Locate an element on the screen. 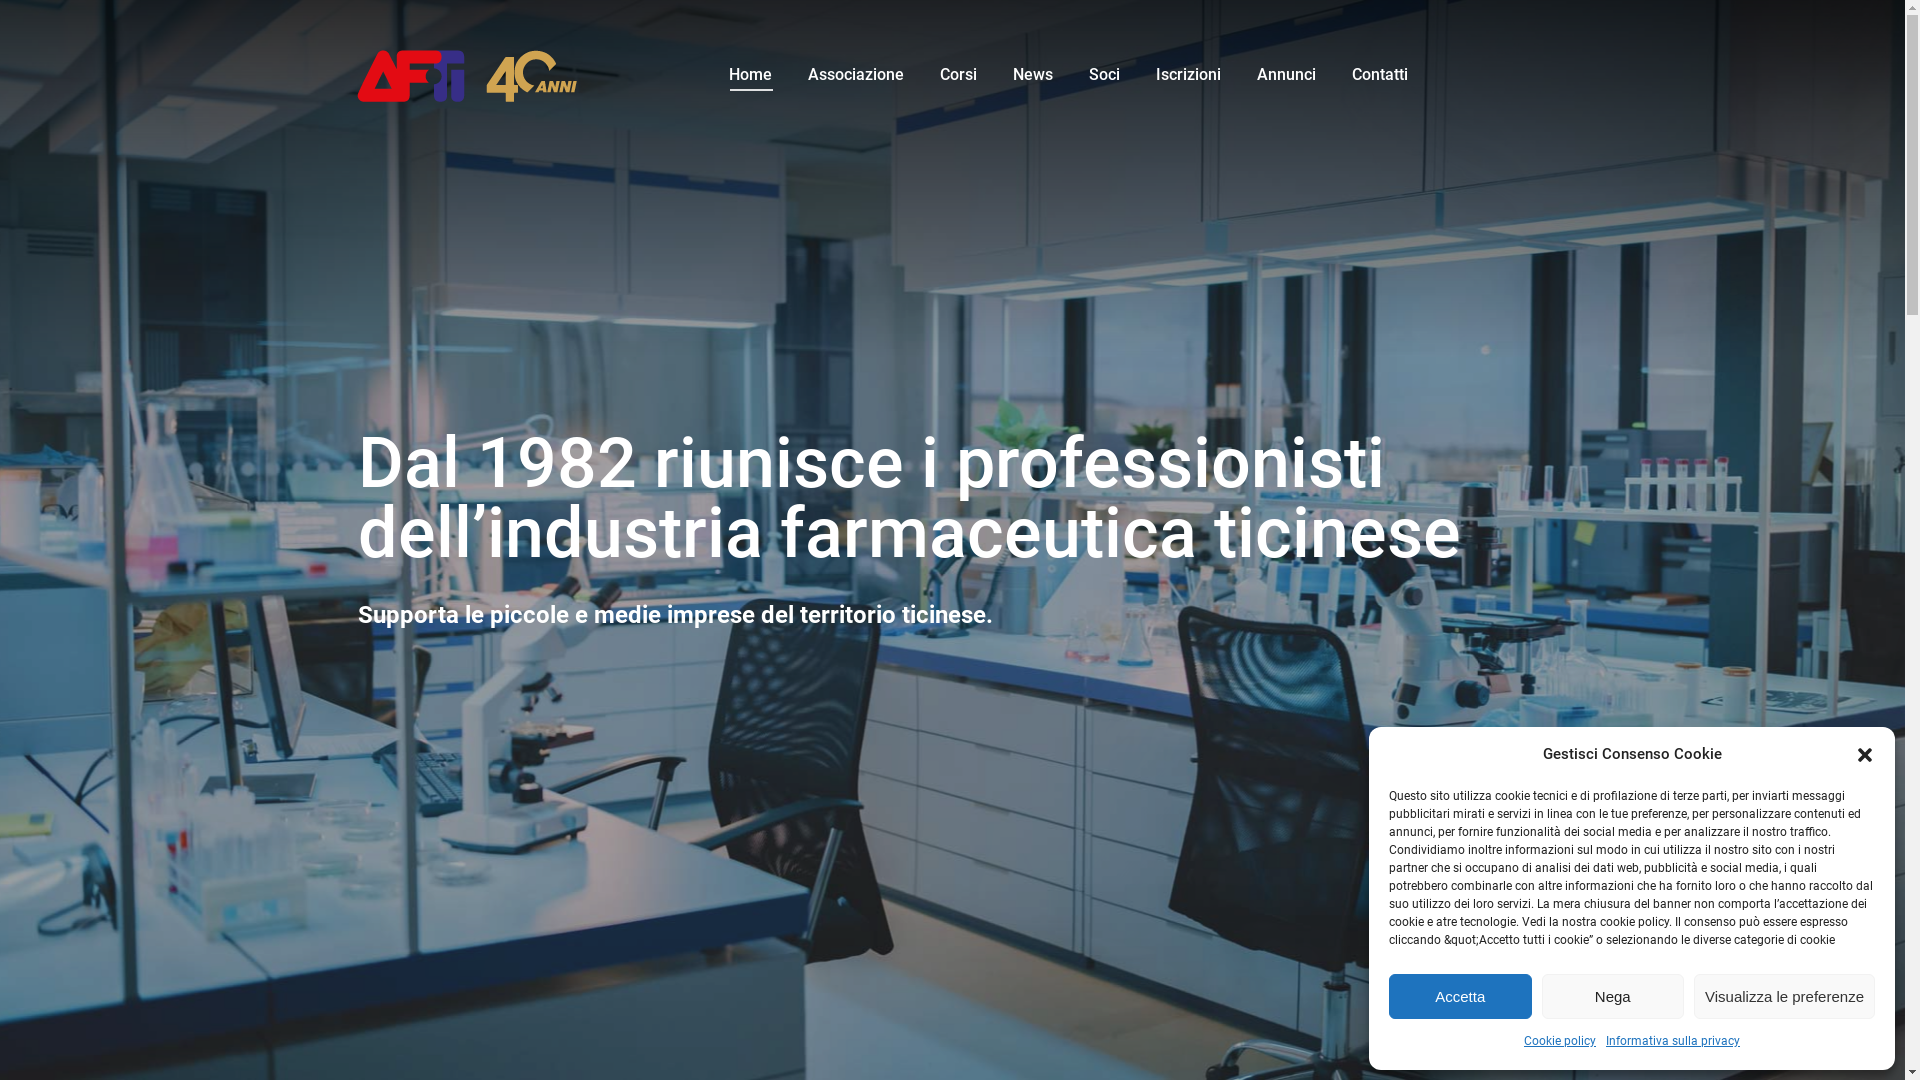 The height and width of the screenshot is (1080, 1920). Informativa sulla privacy is located at coordinates (1673, 1042).